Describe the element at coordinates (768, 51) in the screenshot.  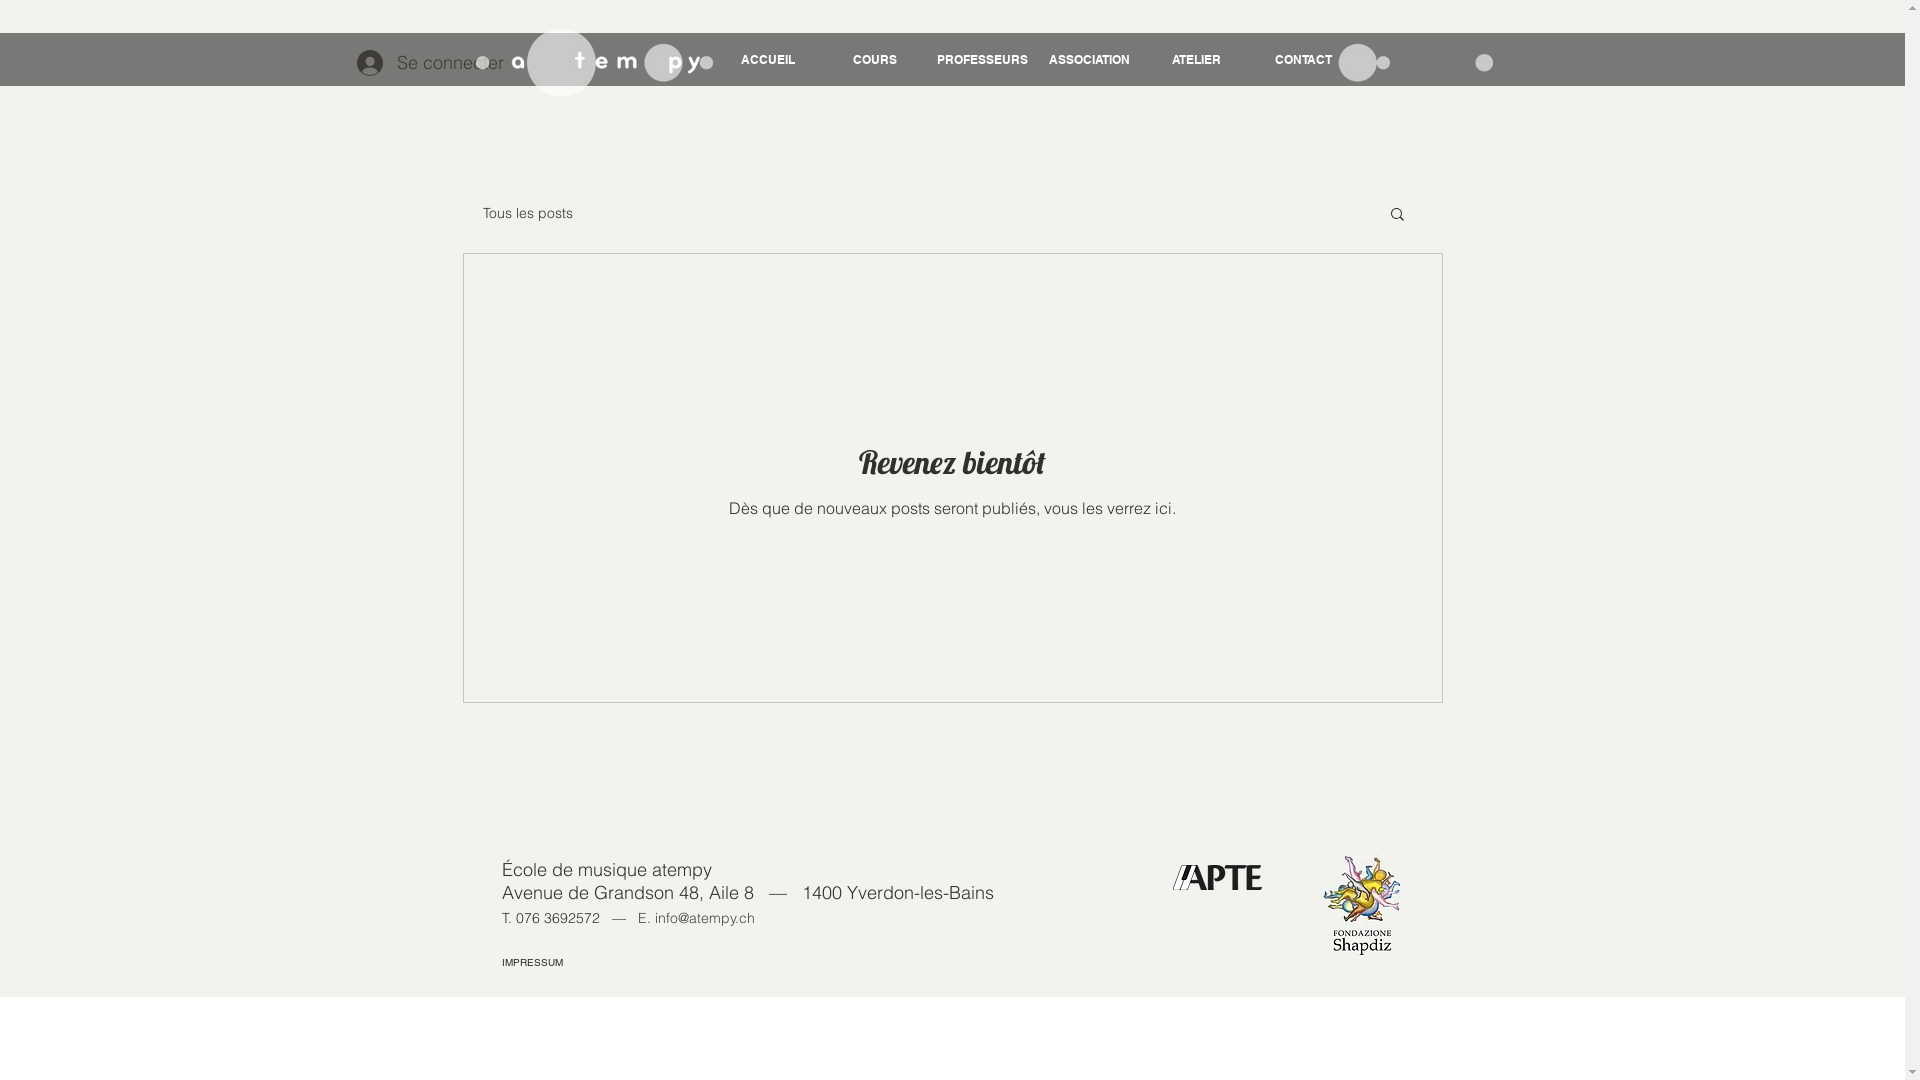
I see `ACCUEIL` at that location.